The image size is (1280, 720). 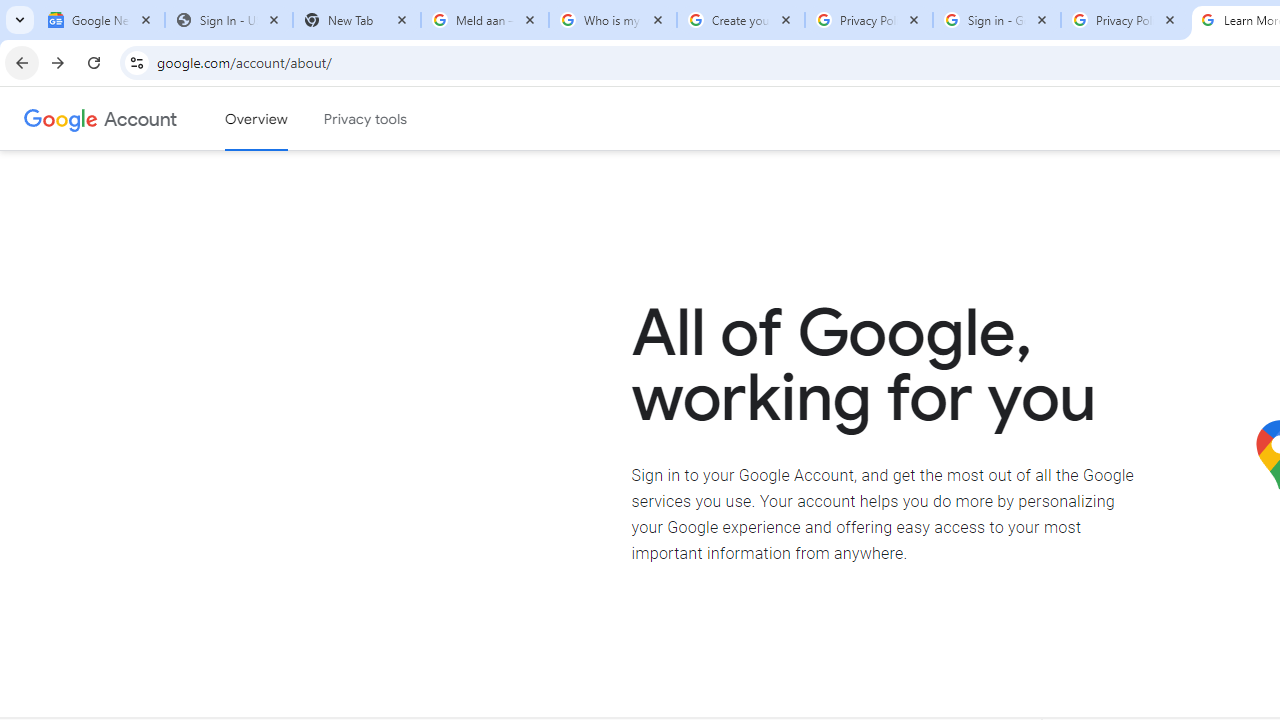 I want to click on Manage Settings, so click(x=354, y=191).